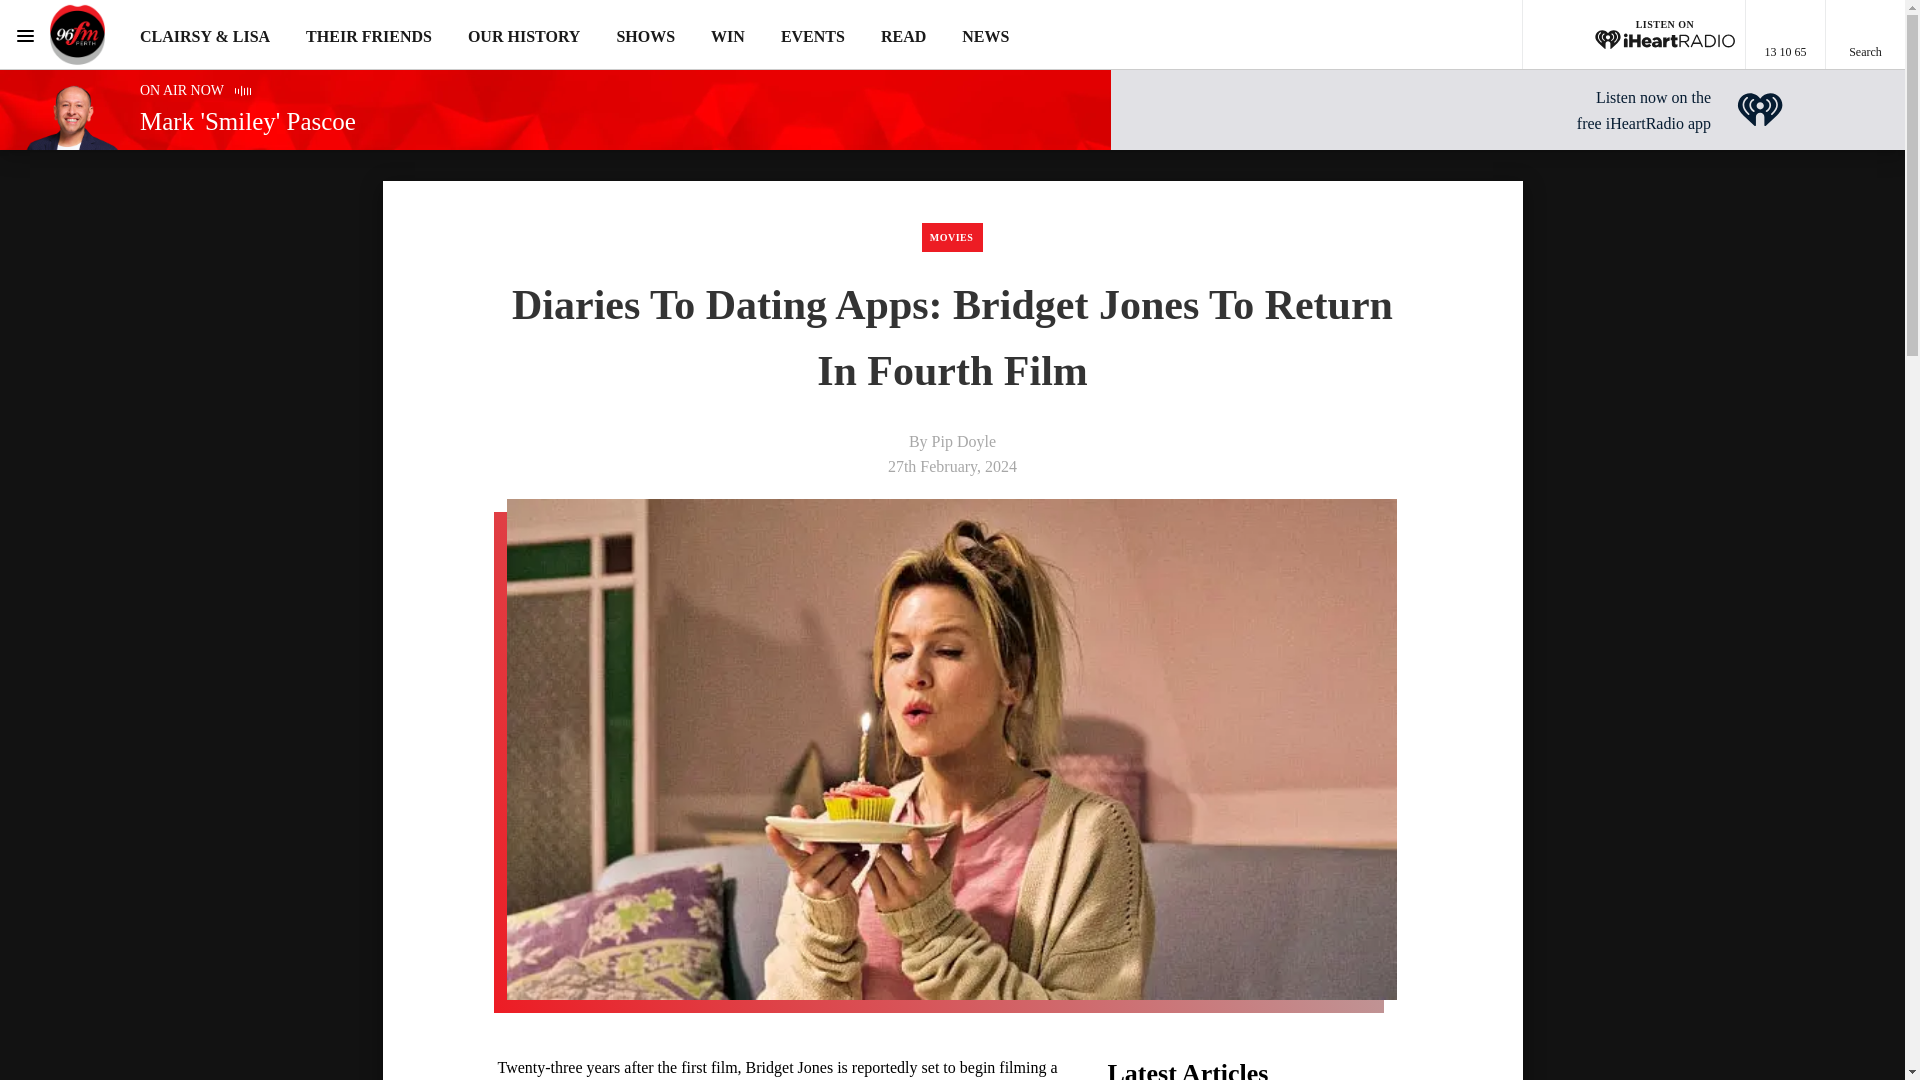 The width and height of the screenshot is (1920, 1080). What do you see at coordinates (1785, 35) in the screenshot?
I see `13 10 65` at bounding box center [1785, 35].